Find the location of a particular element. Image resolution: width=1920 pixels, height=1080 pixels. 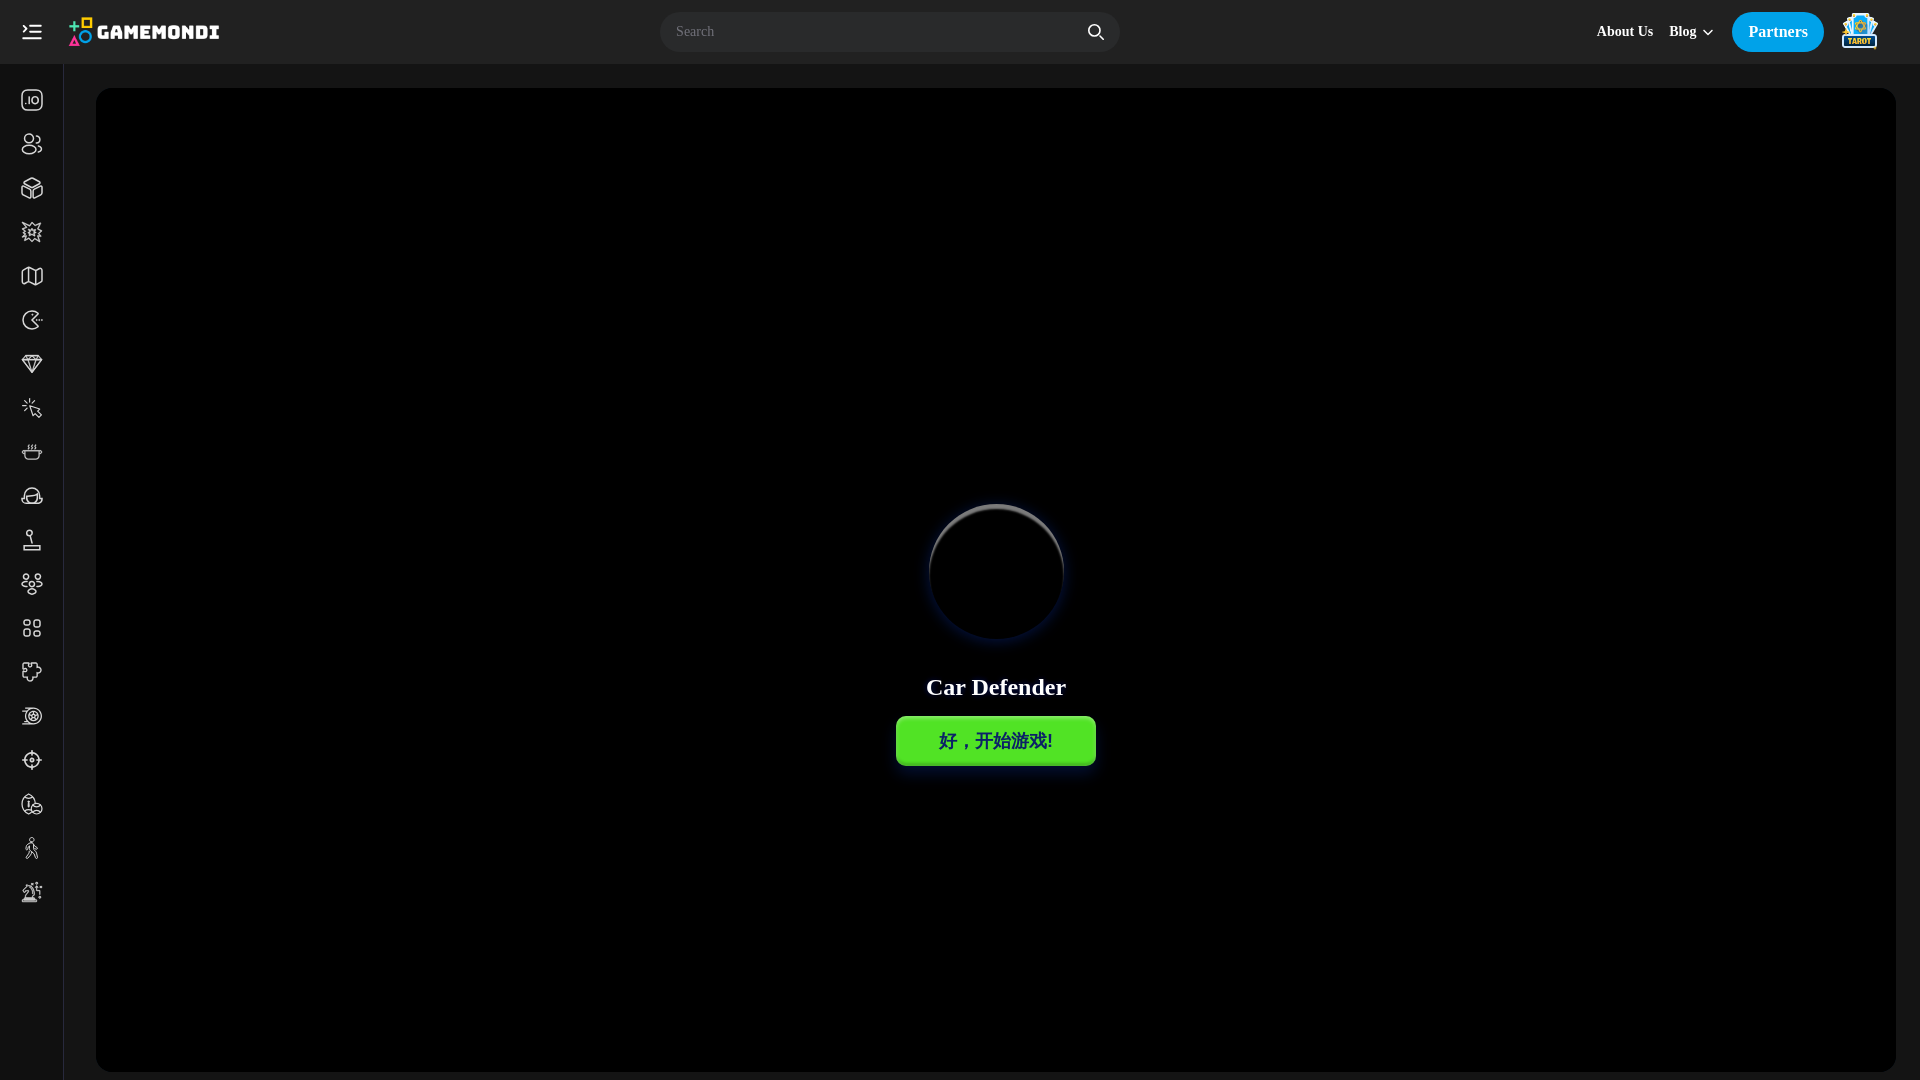

Blog is located at coordinates (1692, 32).